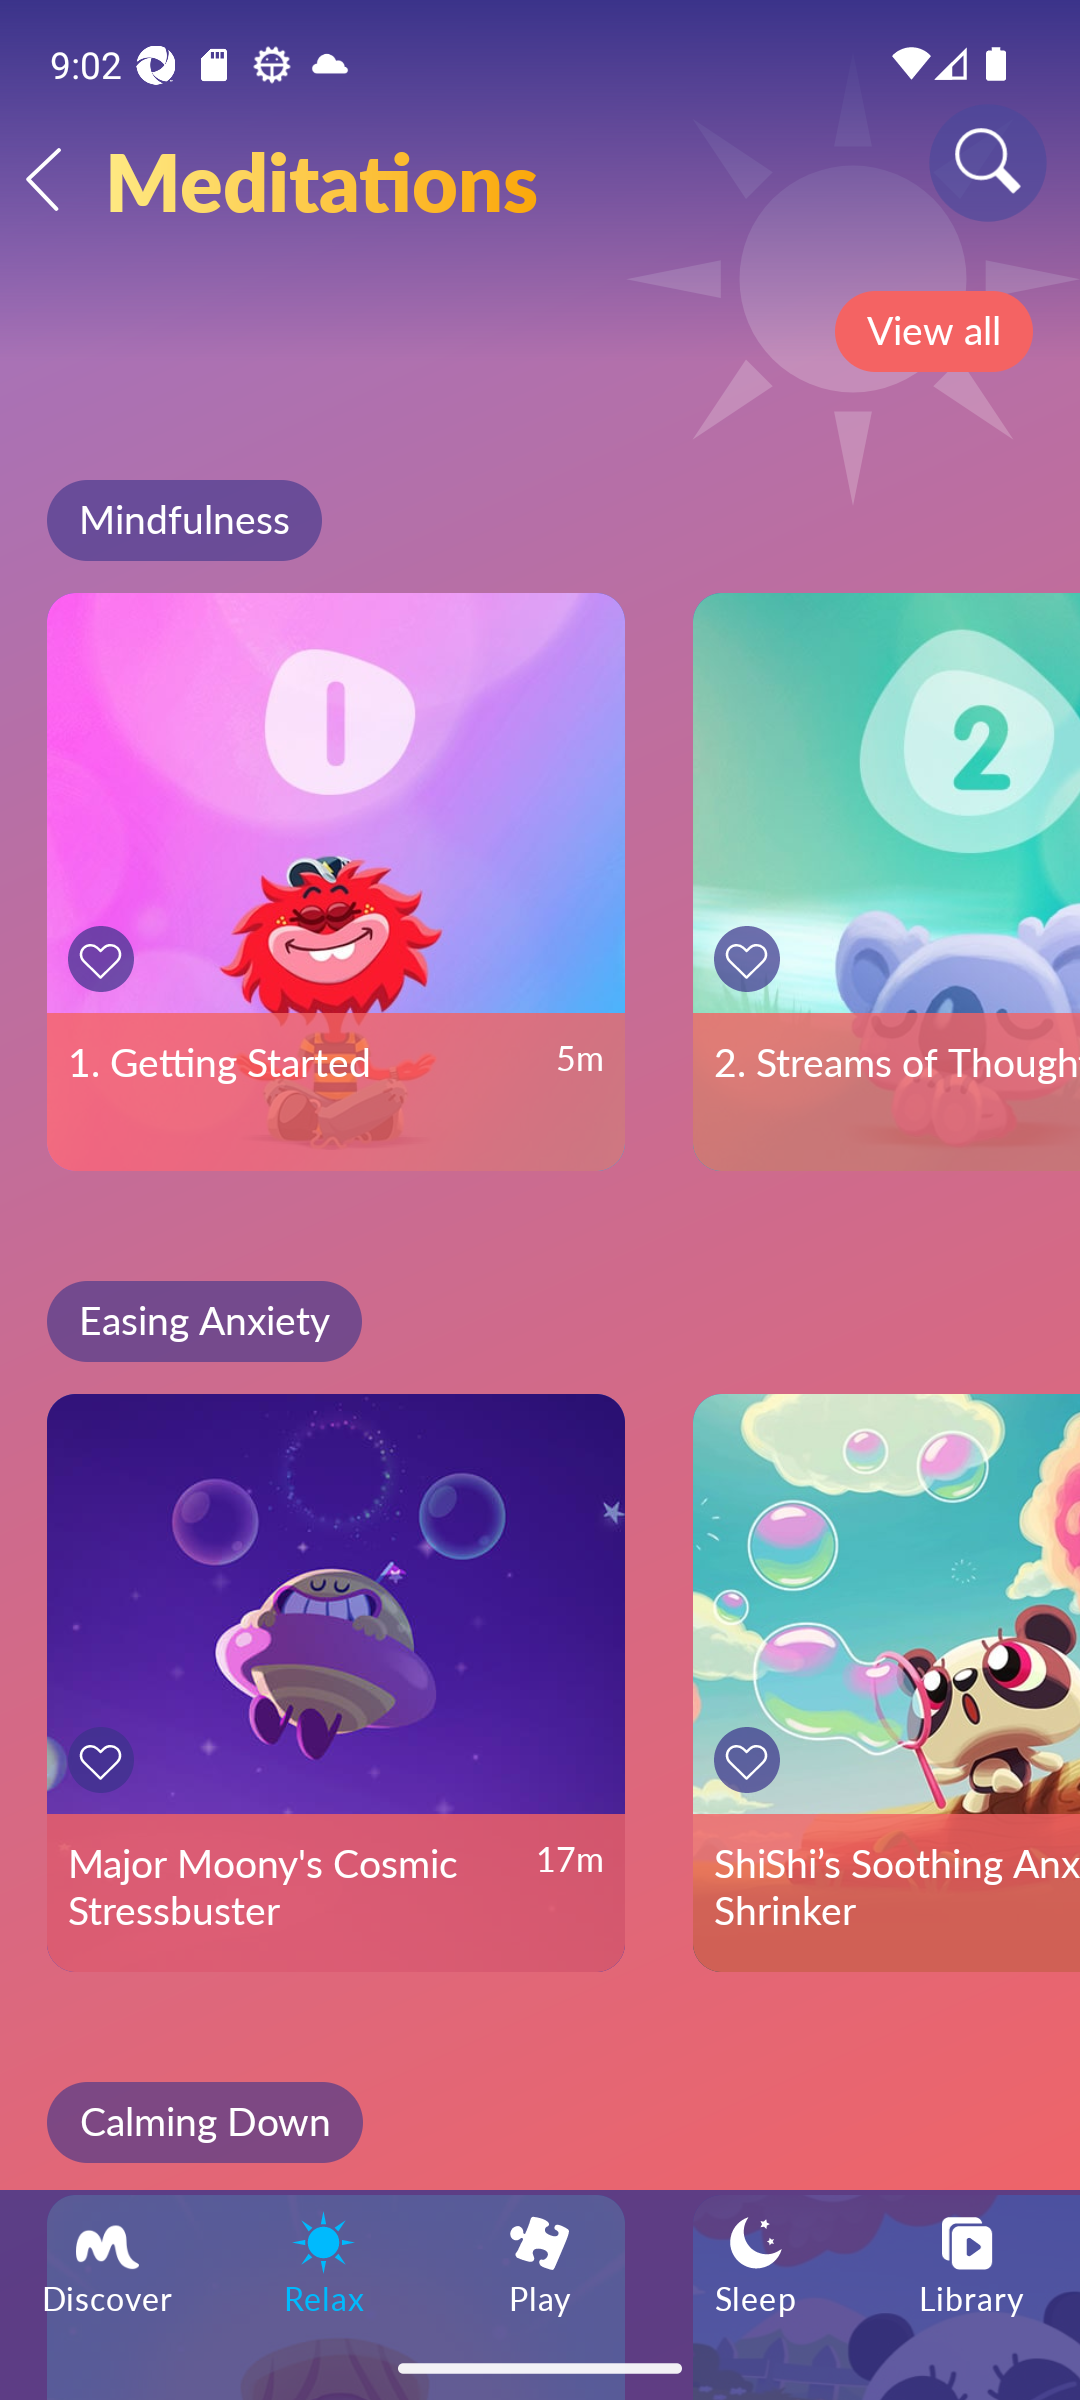 The height and width of the screenshot is (2400, 1080). I want to click on Sleep, so click(756, 2262).